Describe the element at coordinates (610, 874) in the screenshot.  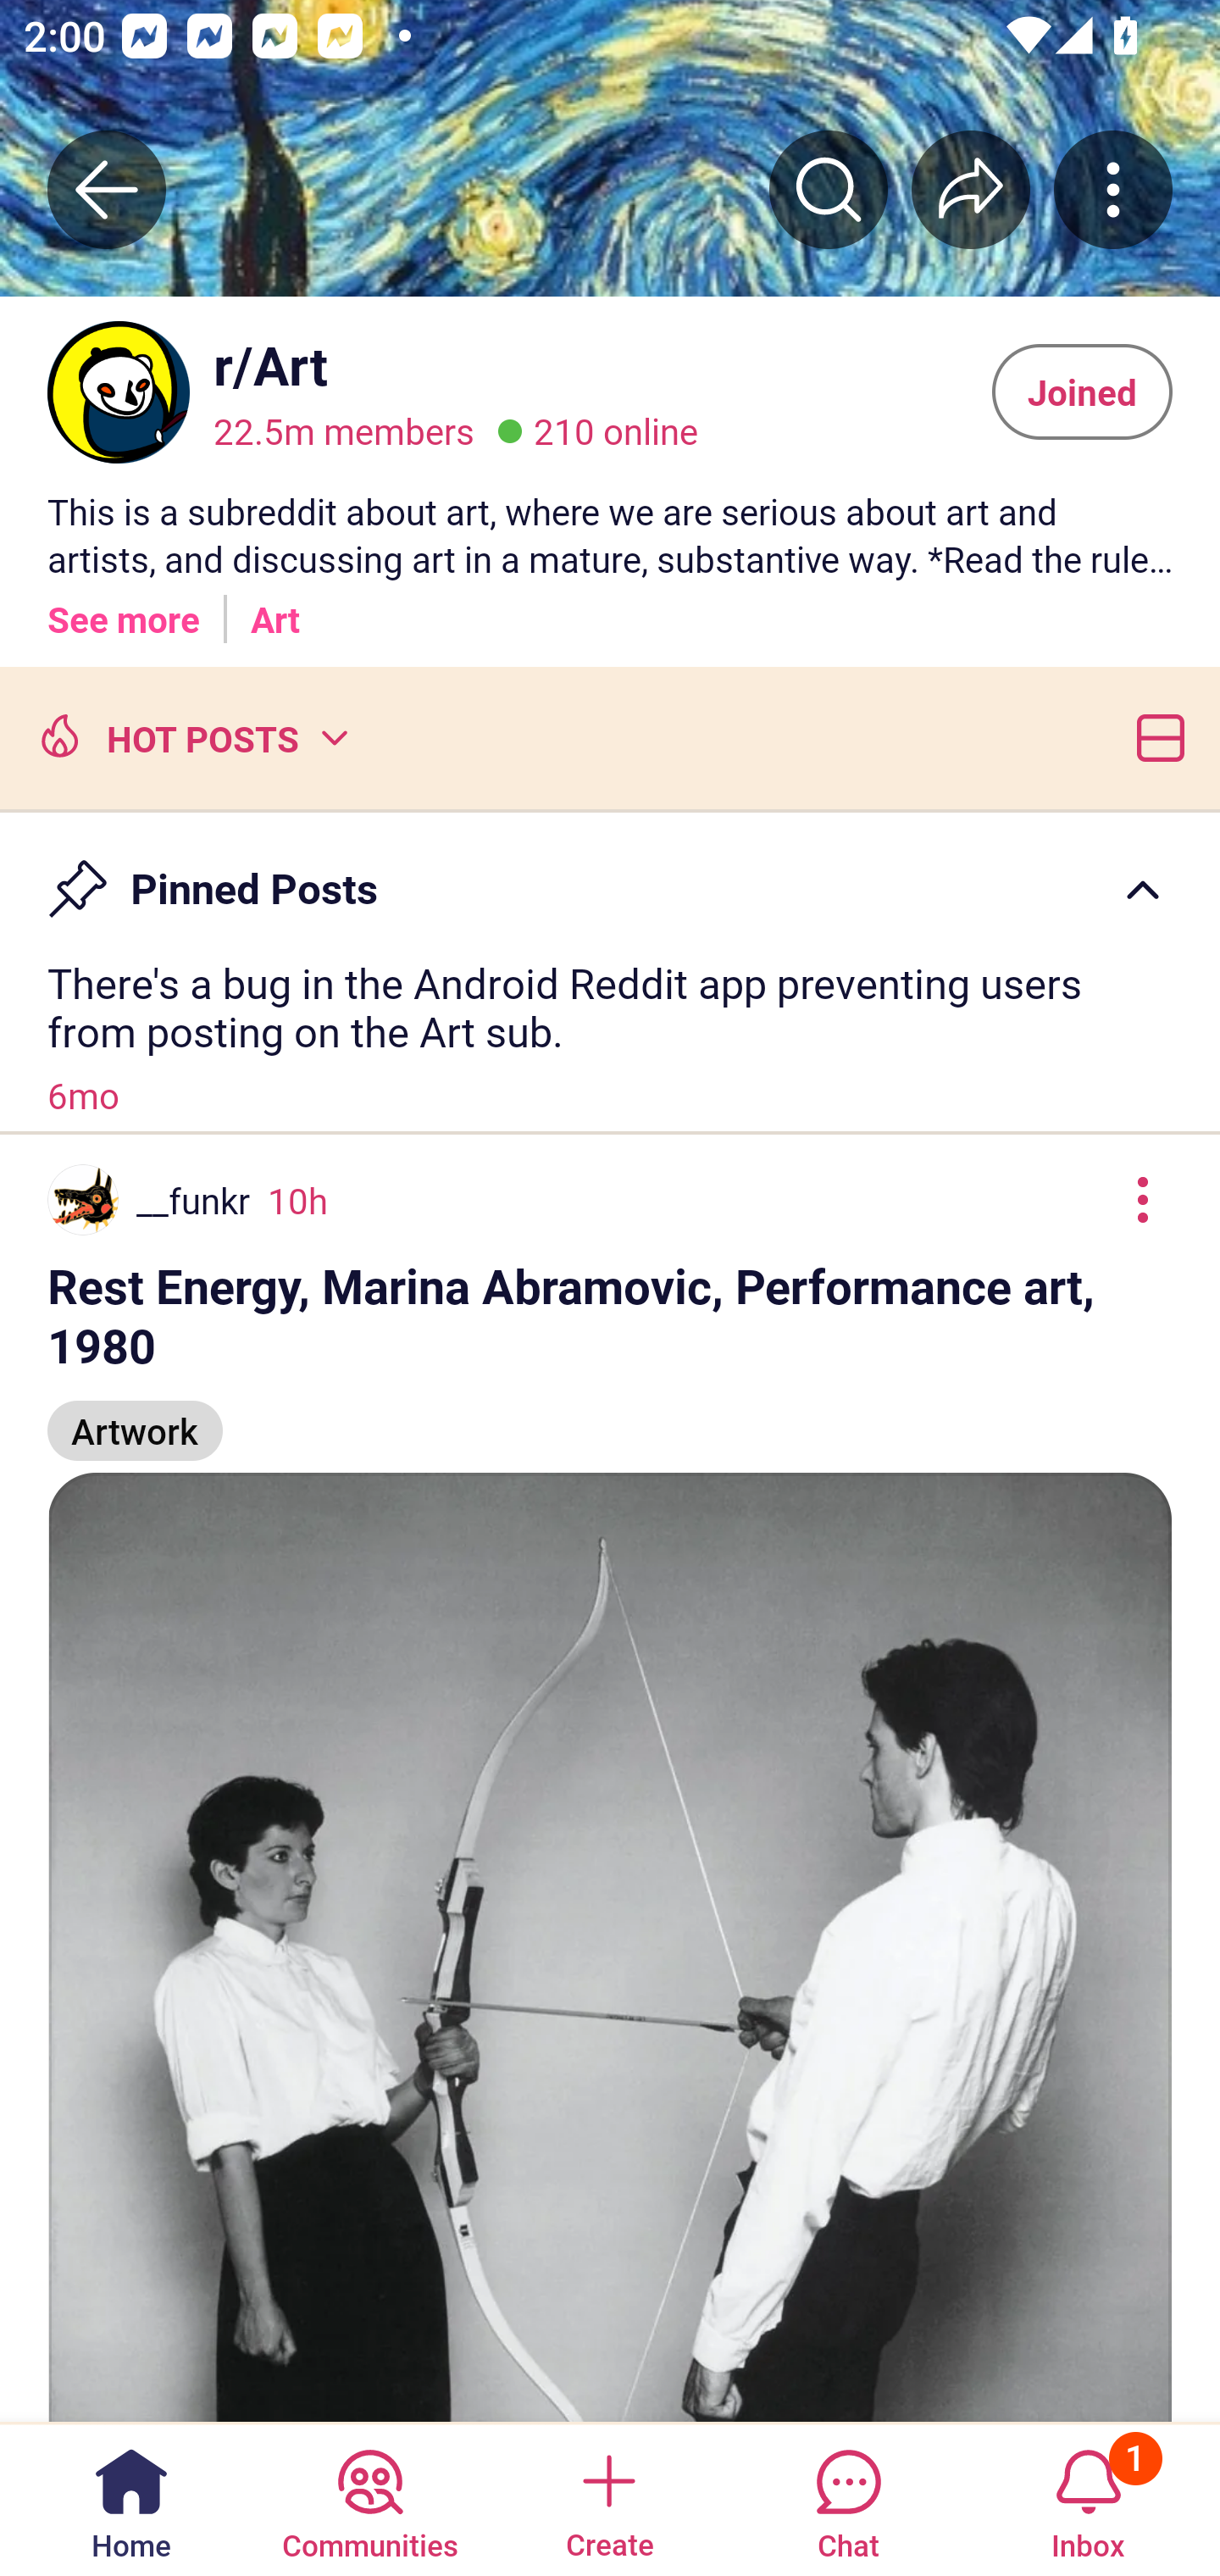
I see `Pin Pinned Posts Caret` at that location.